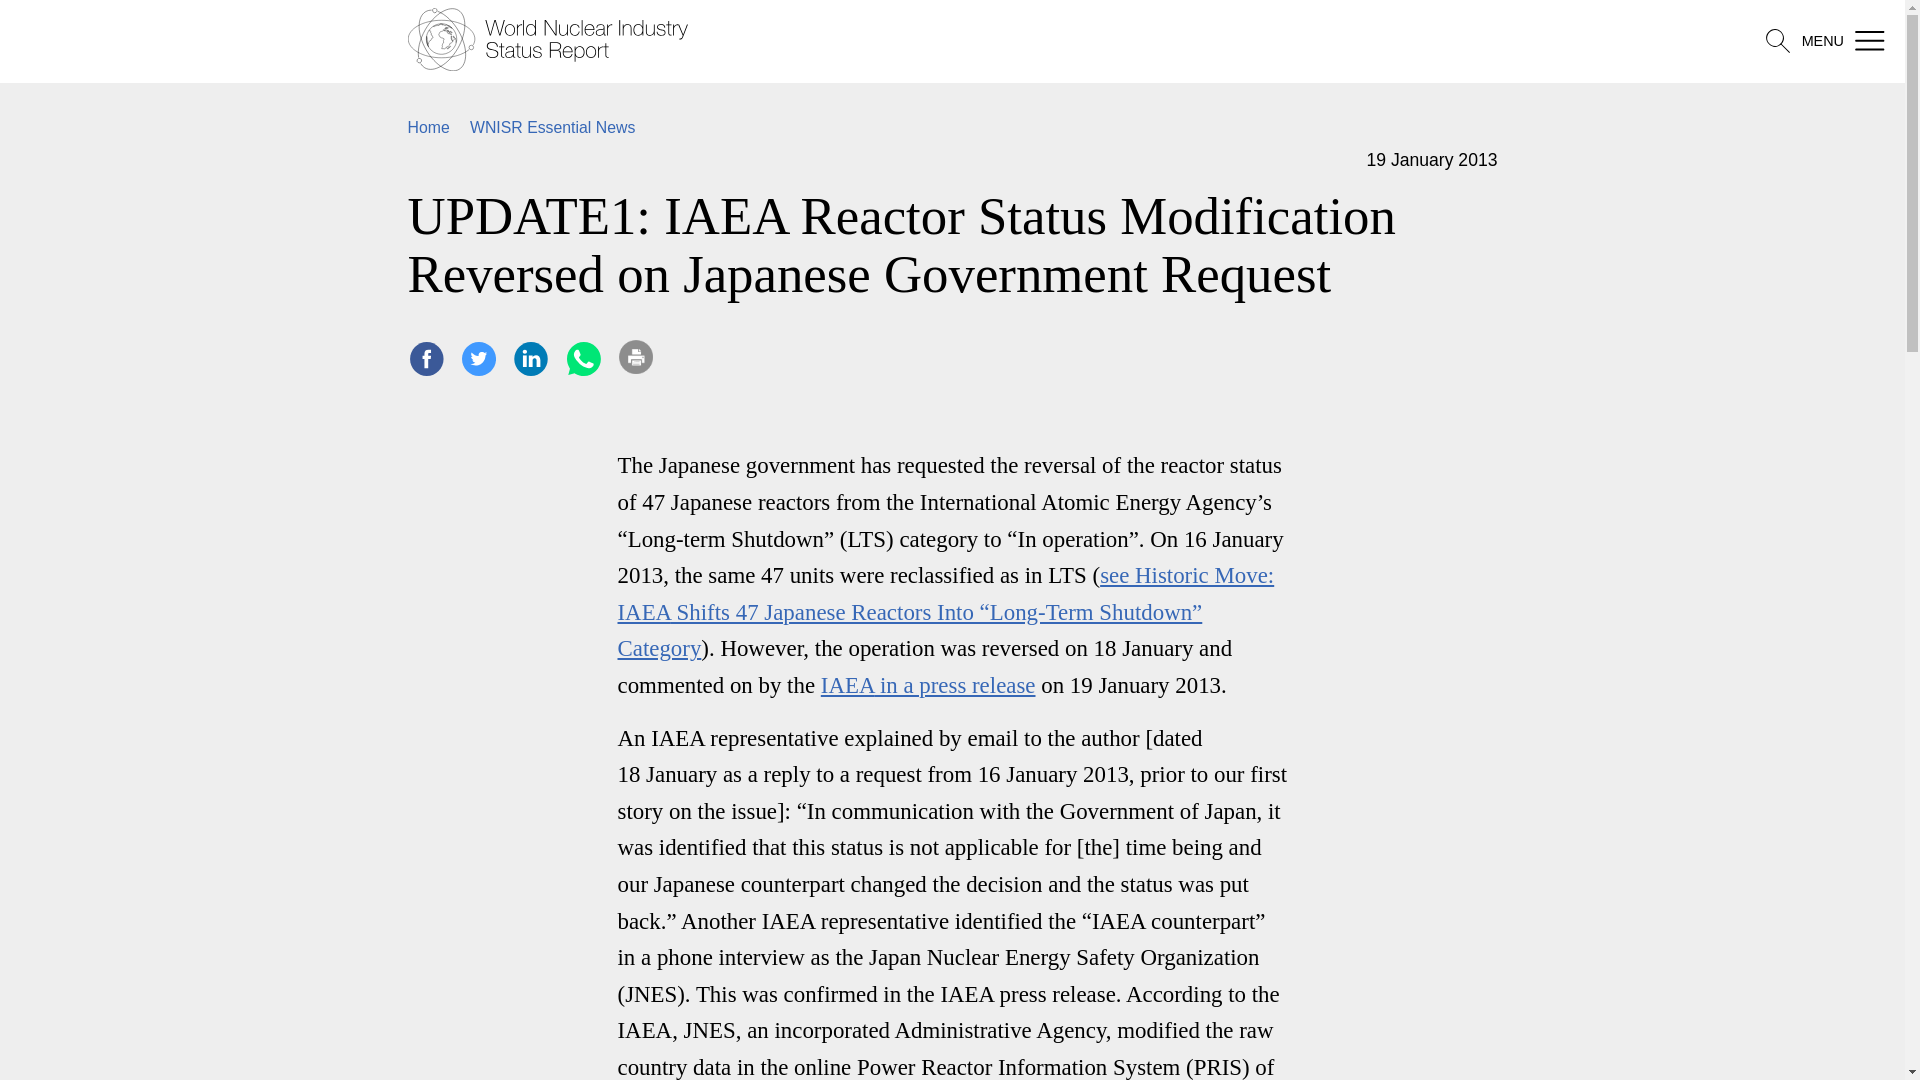  What do you see at coordinates (478, 359) in the screenshot?
I see `Twitter` at bounding box center [478, 359].